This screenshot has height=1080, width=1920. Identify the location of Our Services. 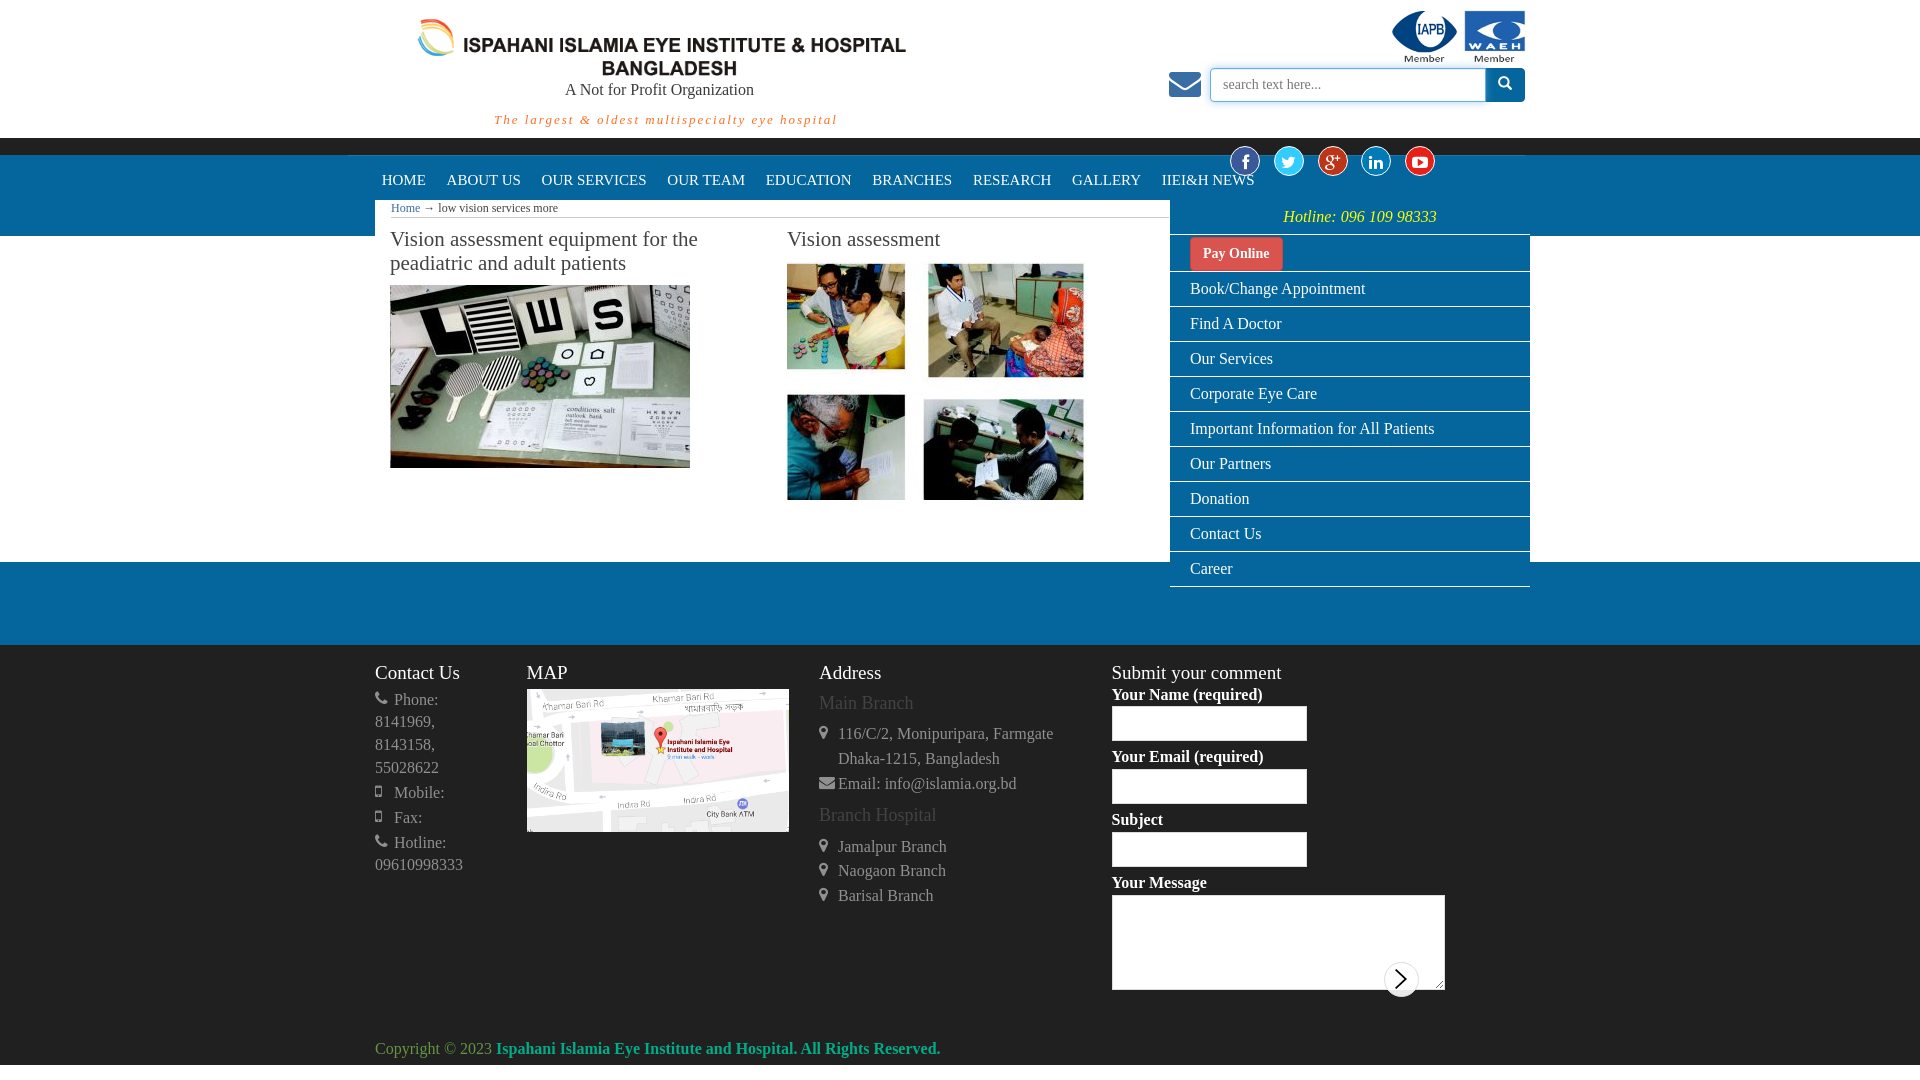
(1232, 358).